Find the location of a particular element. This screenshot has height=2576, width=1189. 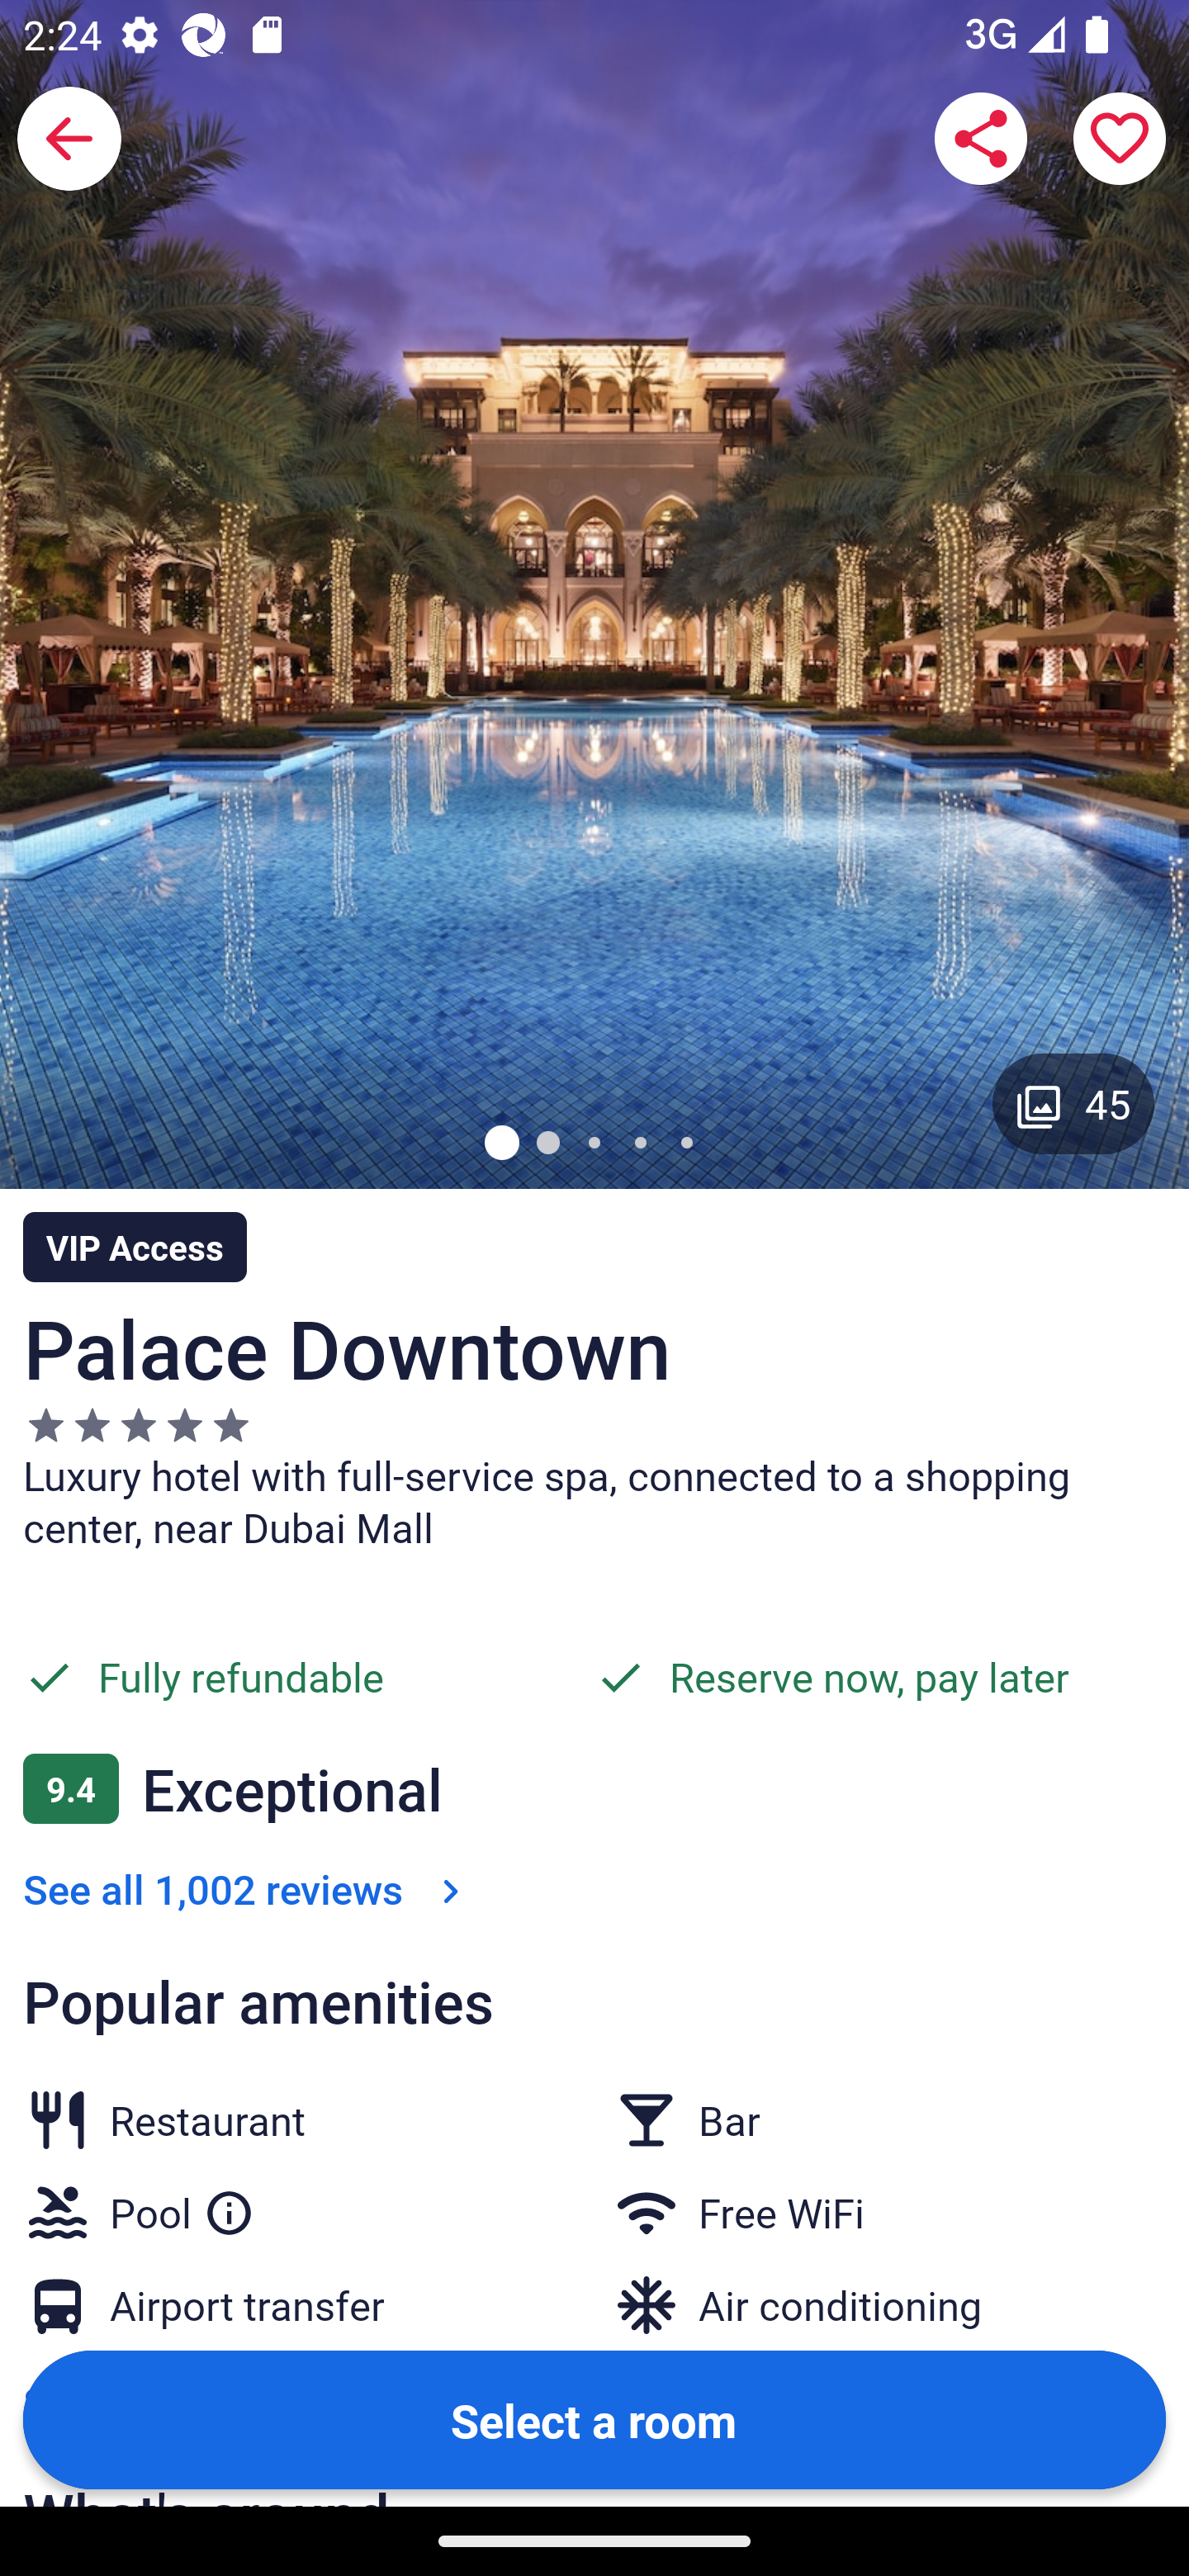

Select a room Button Select a room is located at coordinates (594, 2418).